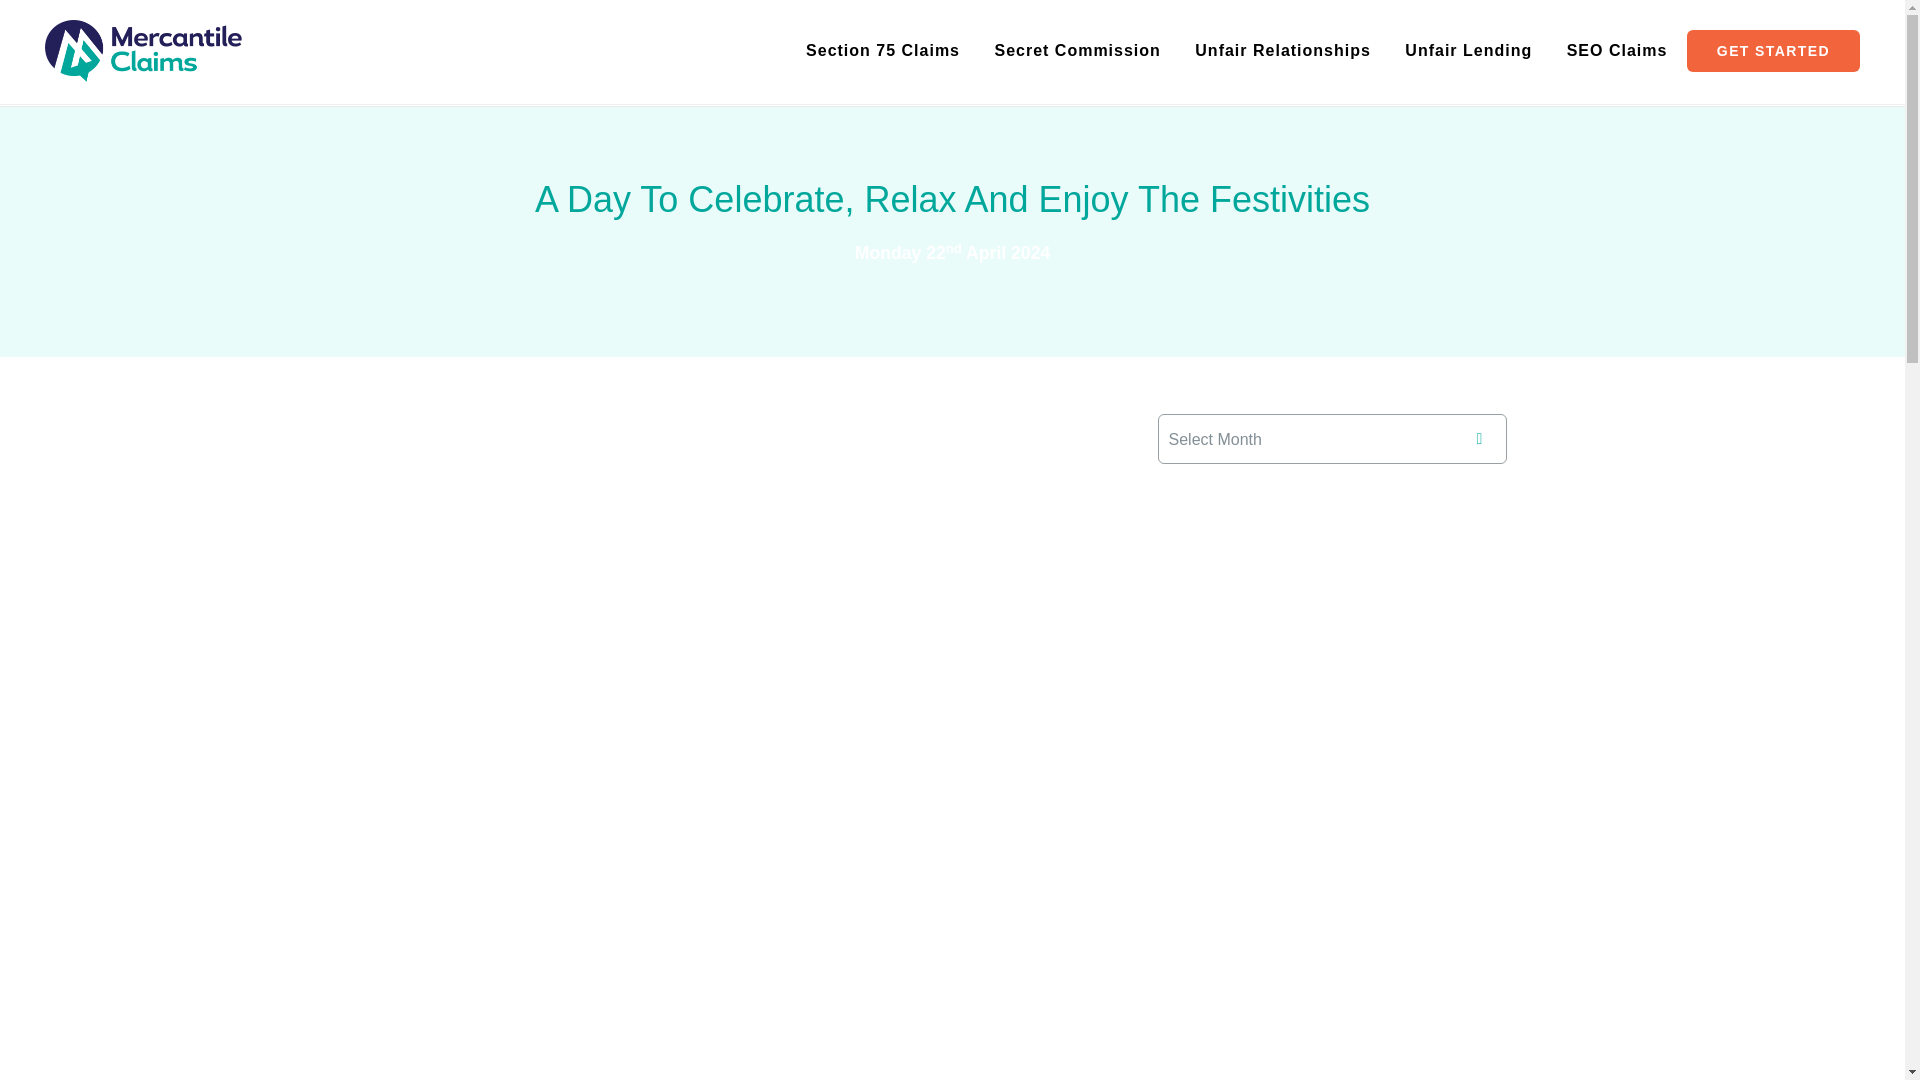 The width and height of the screenshot is (1920, 1080). What do you see at coordinates (1076, 51) in the screenshot?
I see `Secret Commission` at bounding box center [1076, 51].